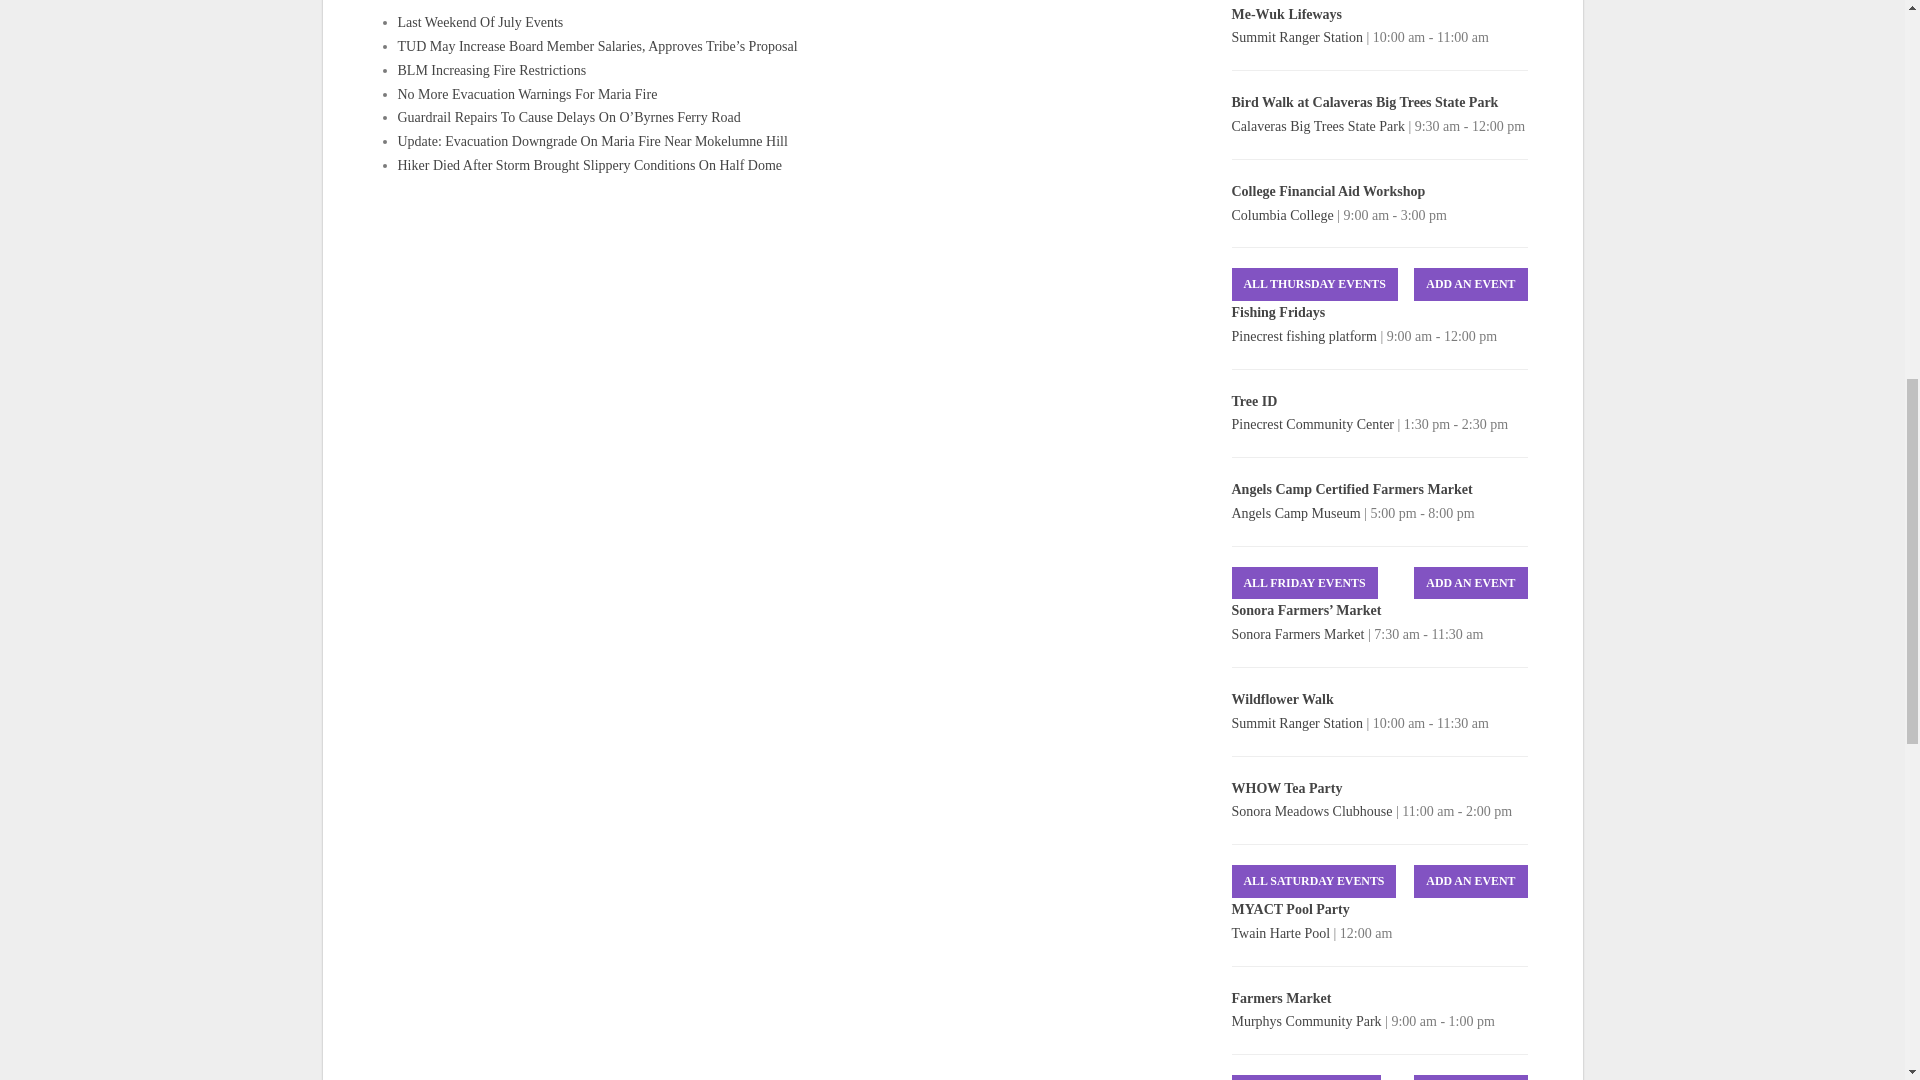  I want to click on All Friday Events, so click(1305, 584).